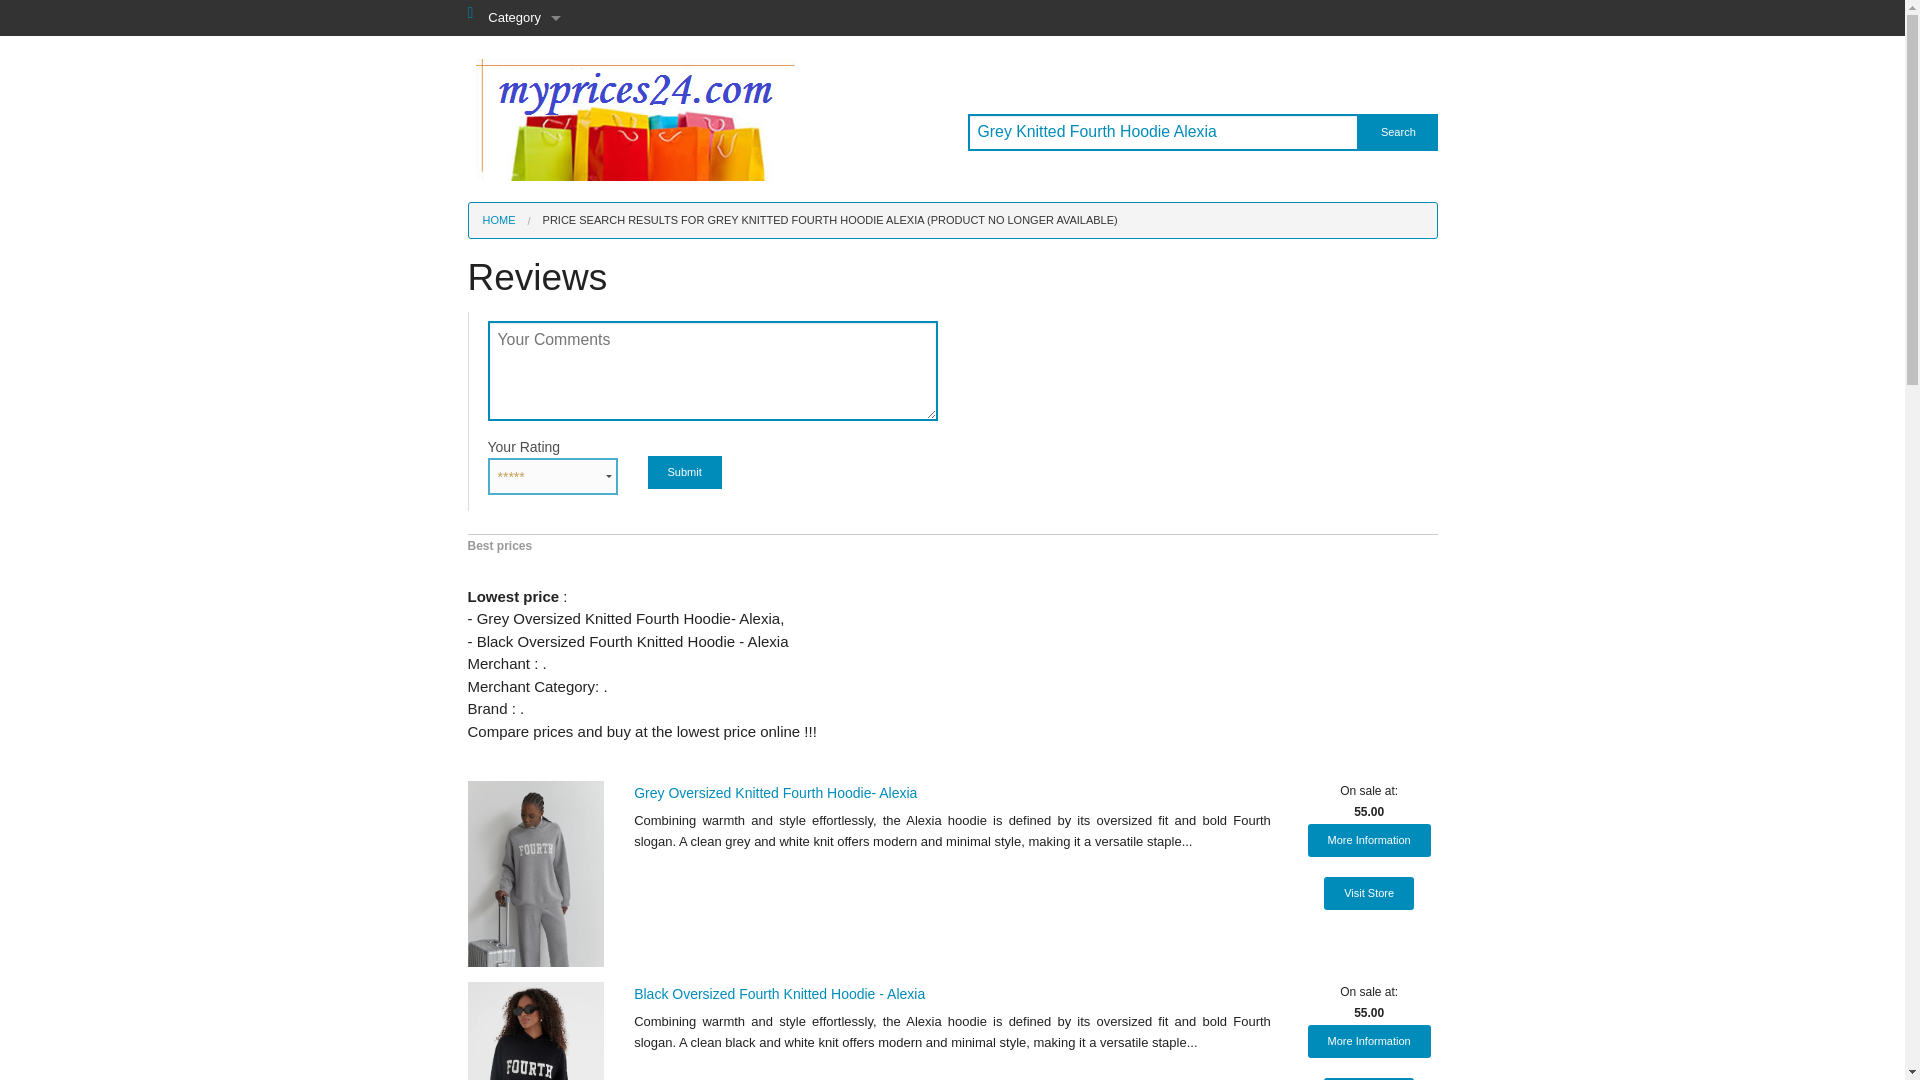 Image resolution: width=1920 pixels, height=1080 pixels. What do you see at coordinates (1368, 840) in the screenshot?
I see `More Information` at bounding box center [1368, 840].